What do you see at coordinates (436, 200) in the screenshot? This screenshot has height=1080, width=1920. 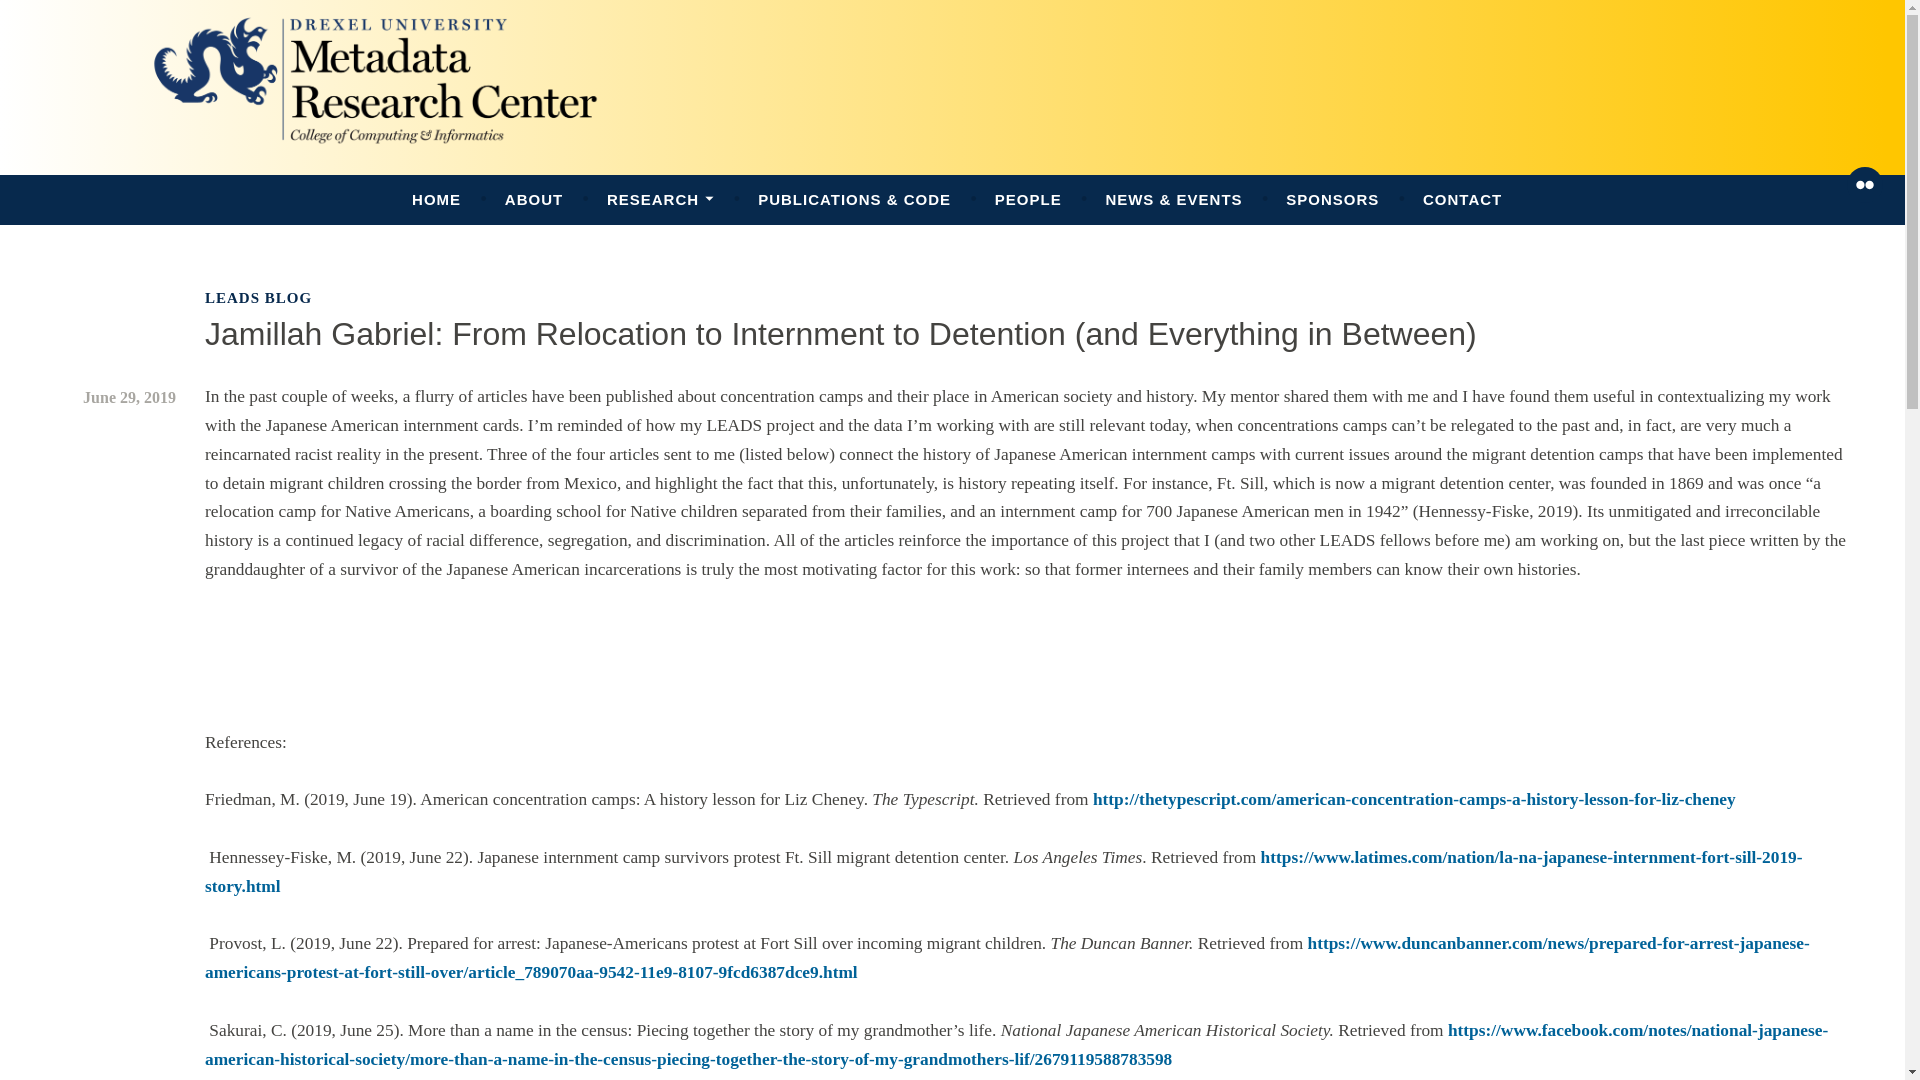 I see `HOME` at bounding box center [436, 200].